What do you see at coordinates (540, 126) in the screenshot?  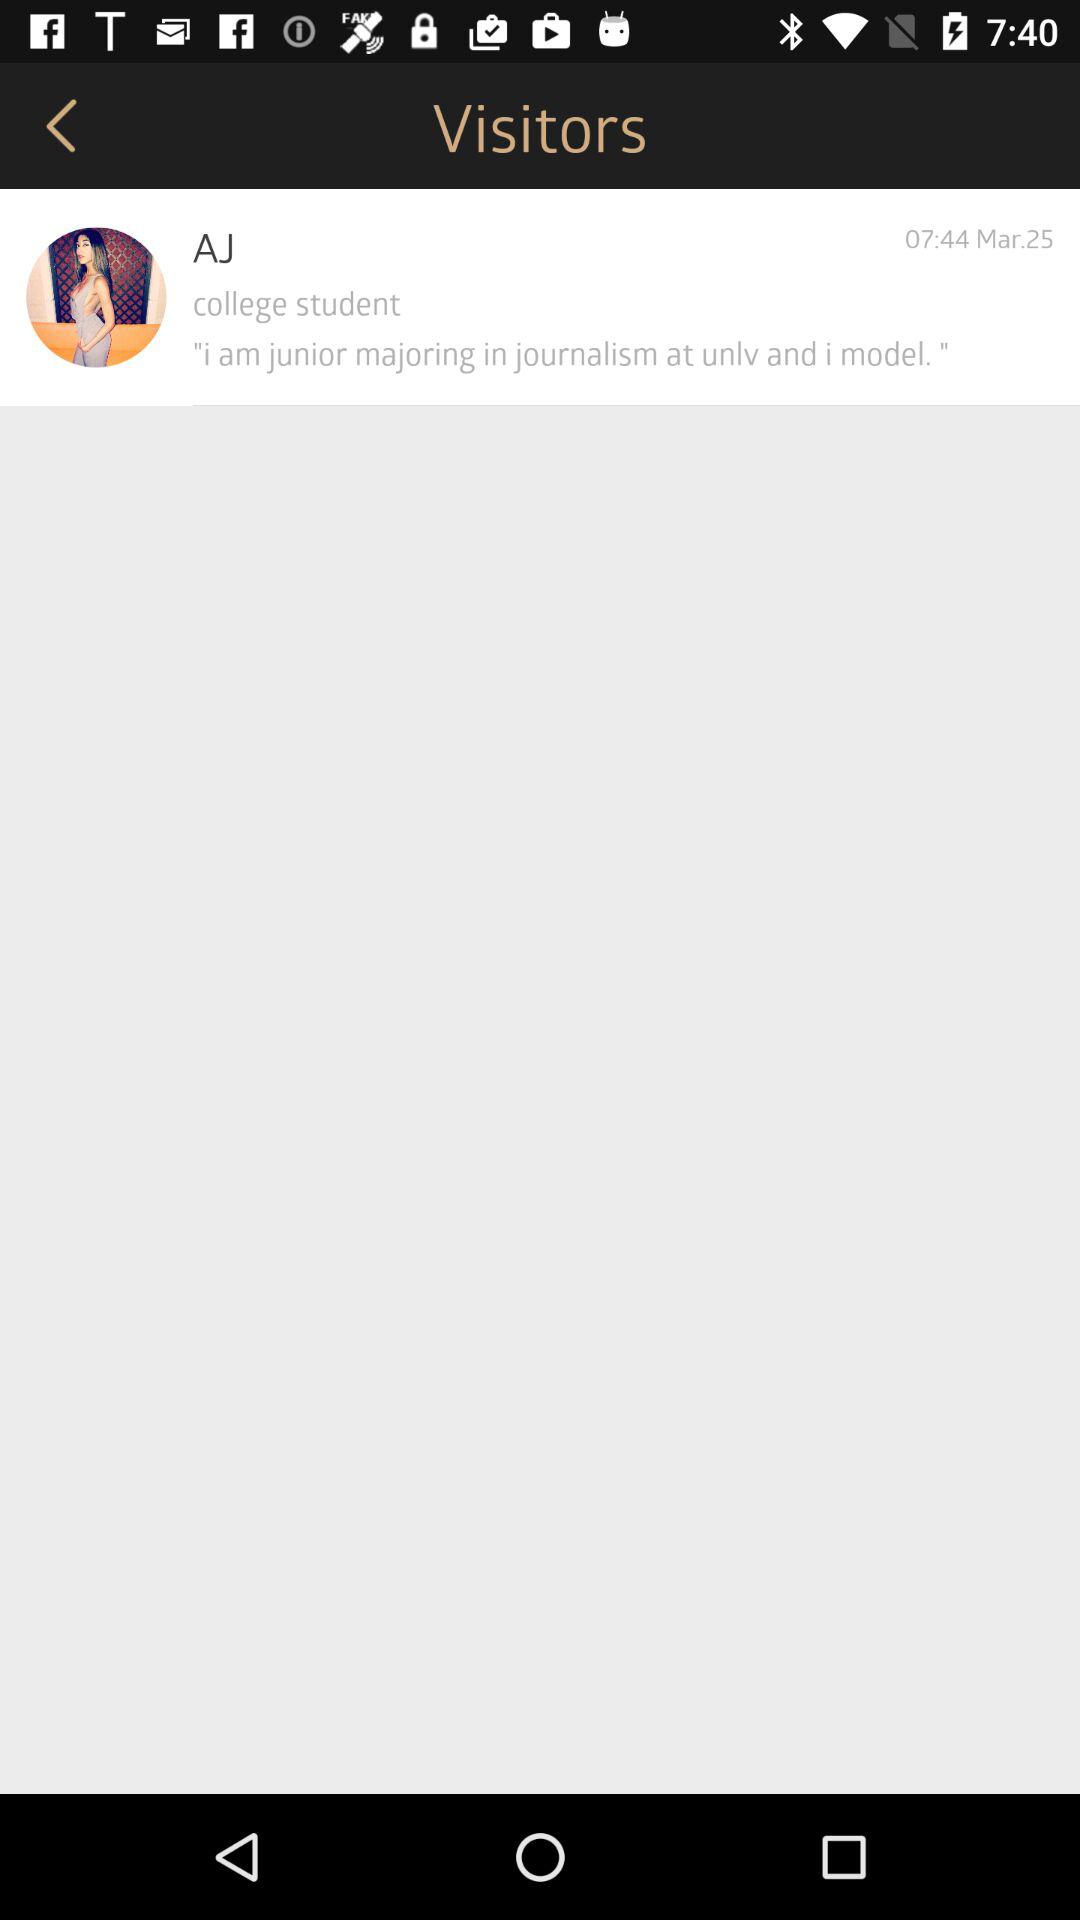 I see `flip until visitors` at bounding box center [540, 126].